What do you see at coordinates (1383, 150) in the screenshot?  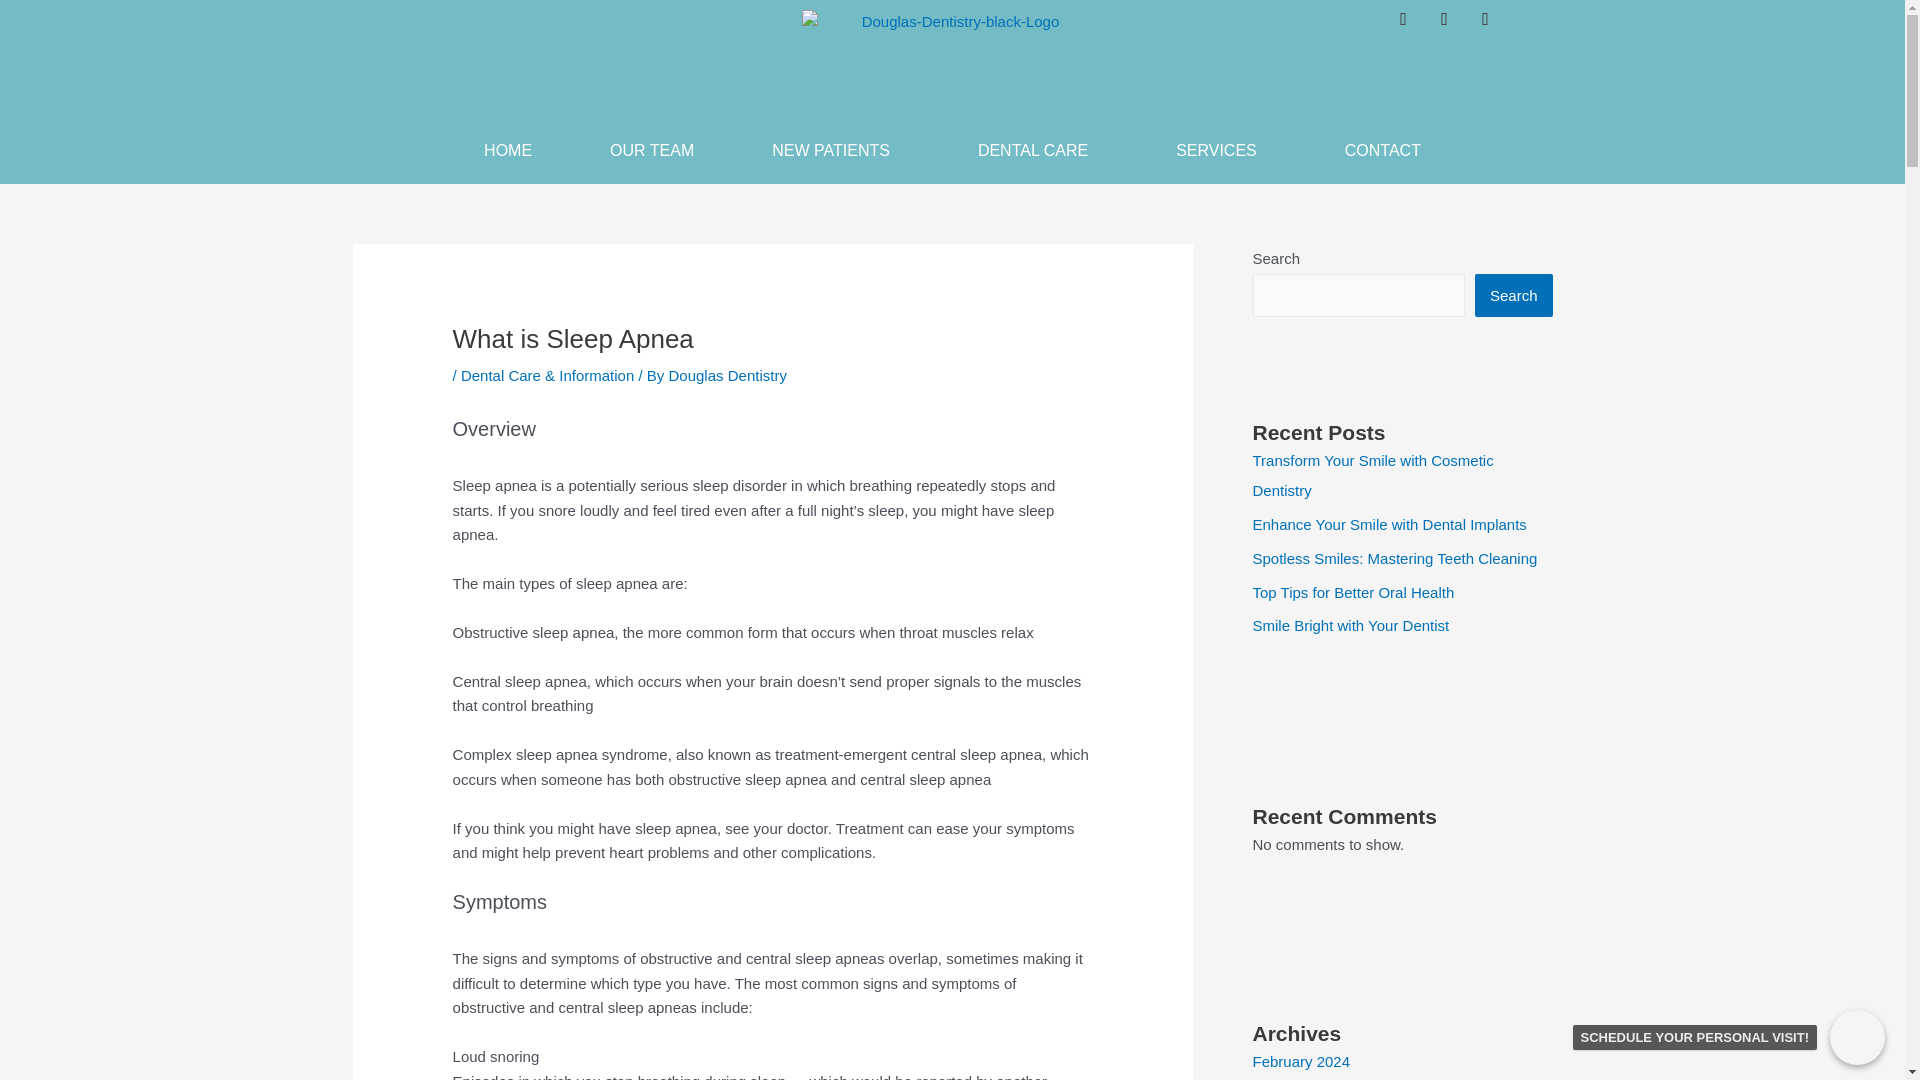 I see `CONTACT` at bounding box center [1383, 150].